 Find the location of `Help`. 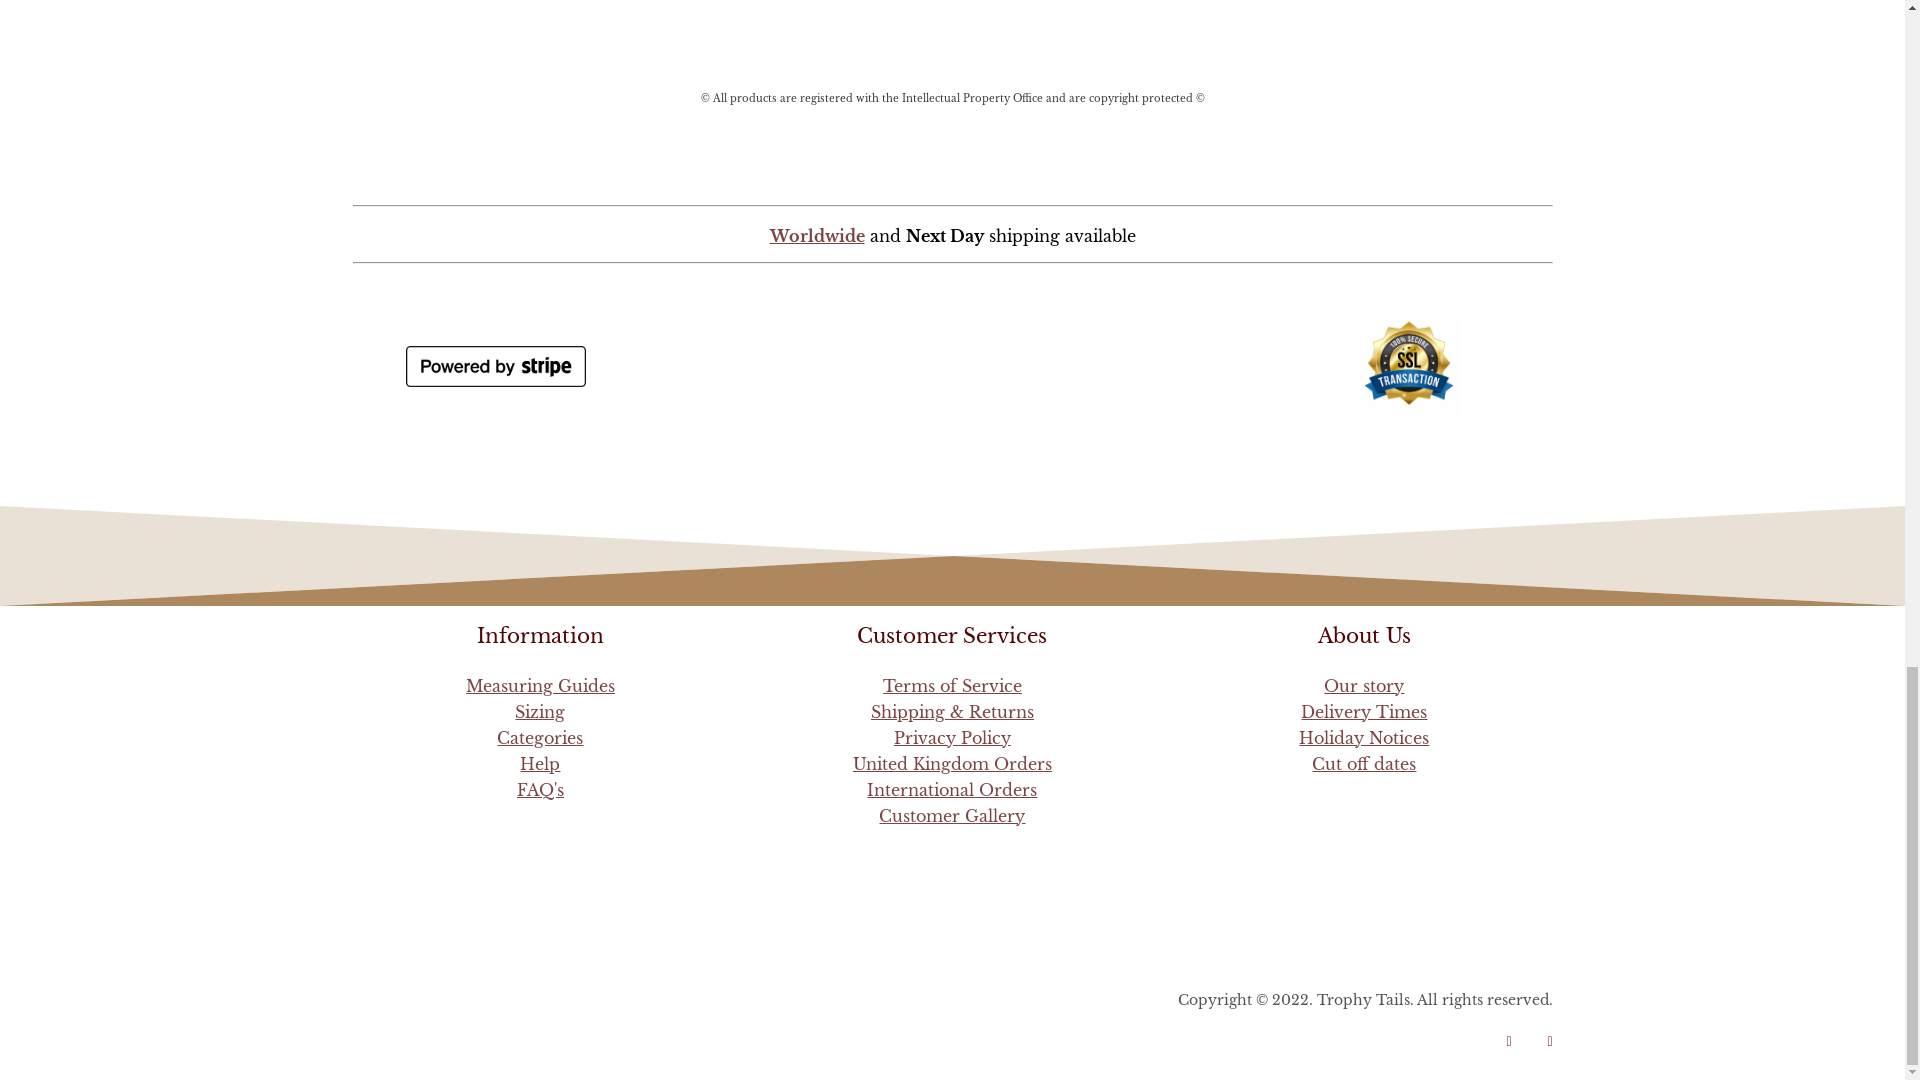

Help is located at coordinates (540, 764).